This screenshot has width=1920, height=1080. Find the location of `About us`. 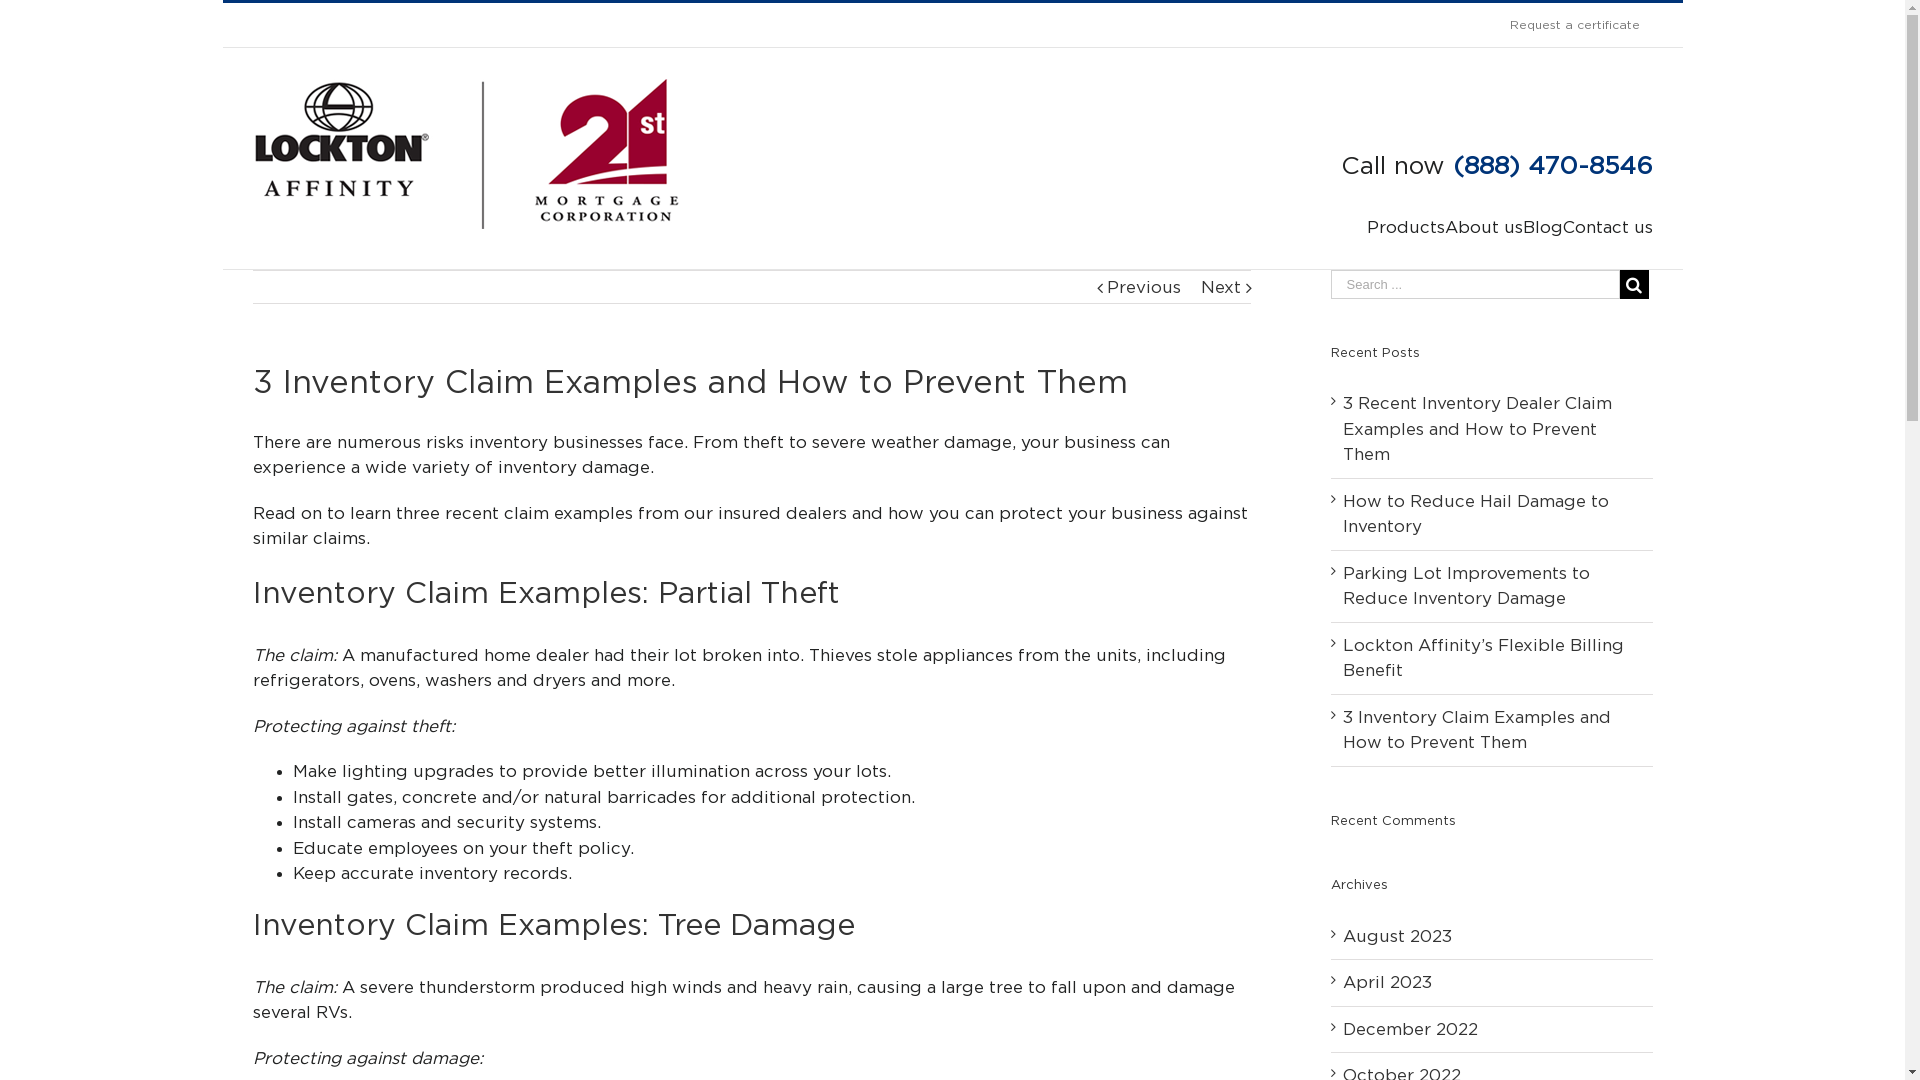

About us is located at coordinates (1483, 228).